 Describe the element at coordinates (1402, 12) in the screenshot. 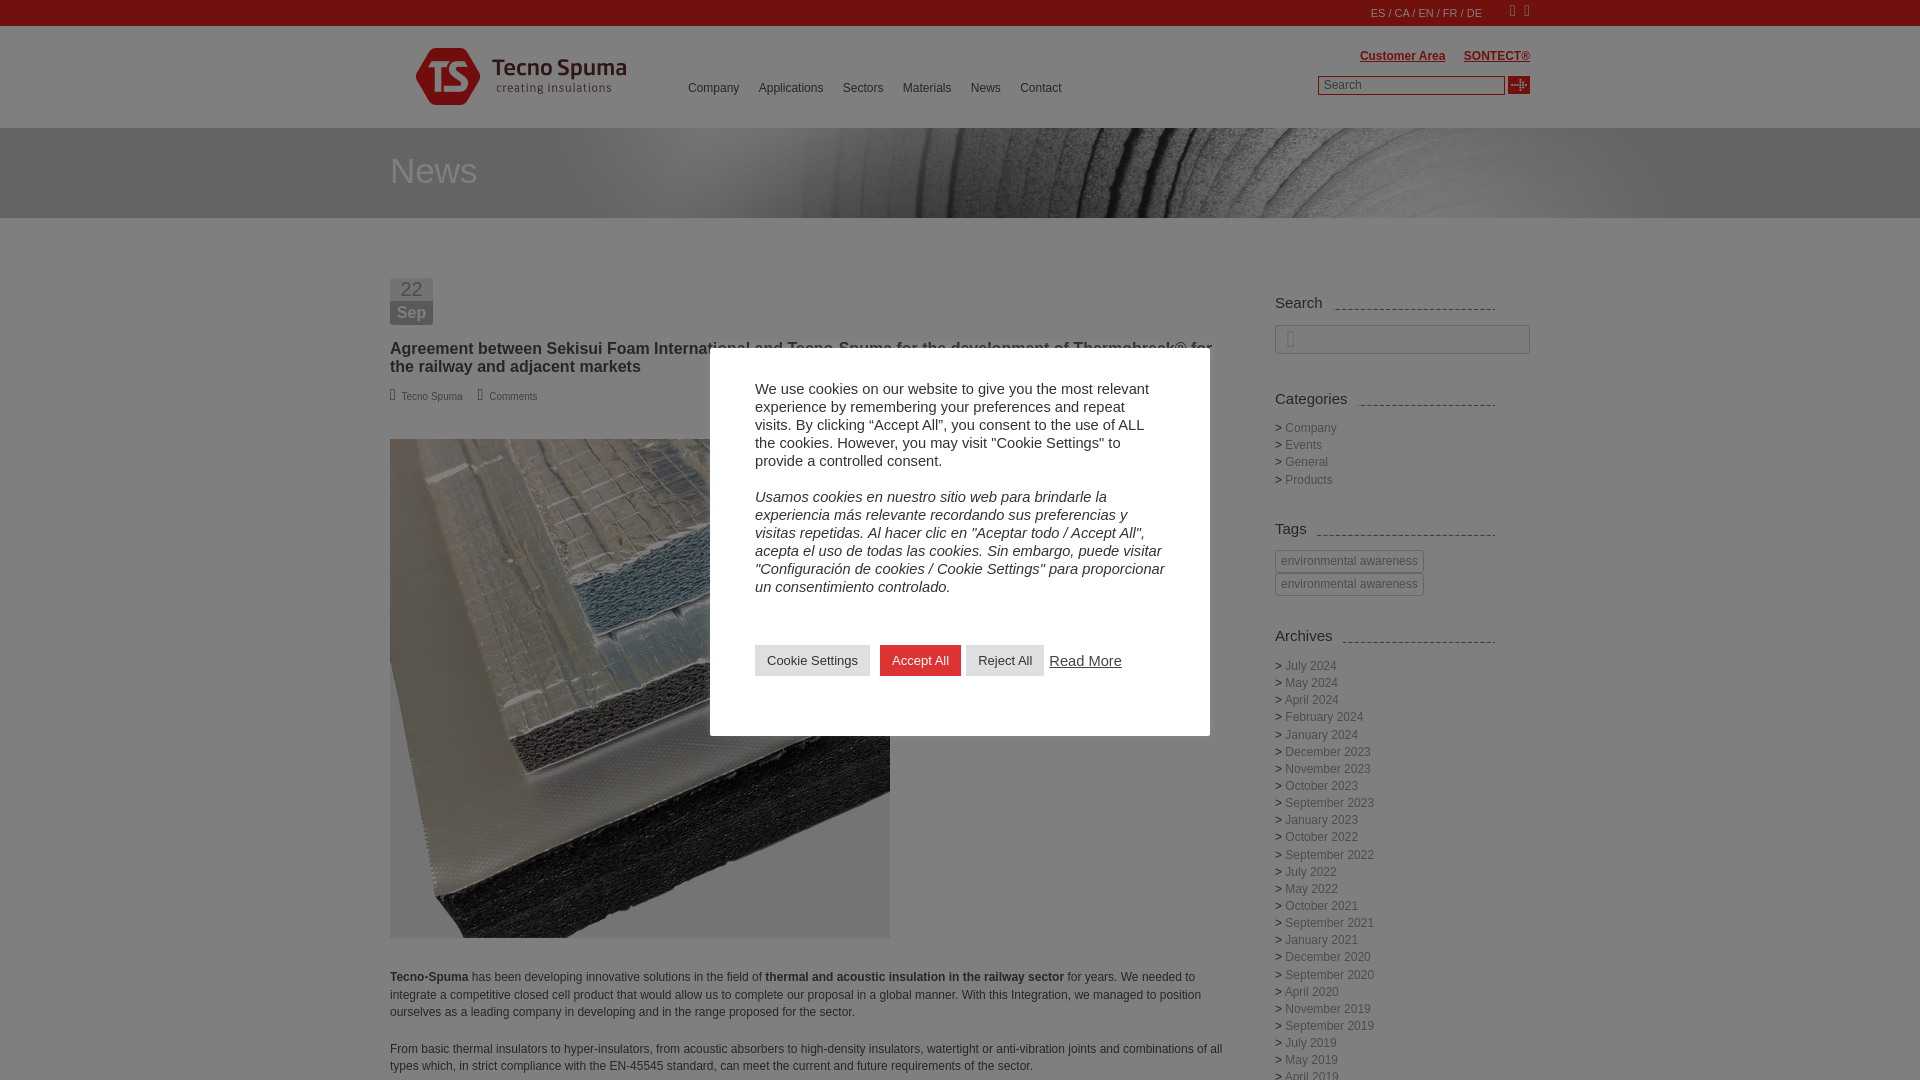

I see `CA` at that location.